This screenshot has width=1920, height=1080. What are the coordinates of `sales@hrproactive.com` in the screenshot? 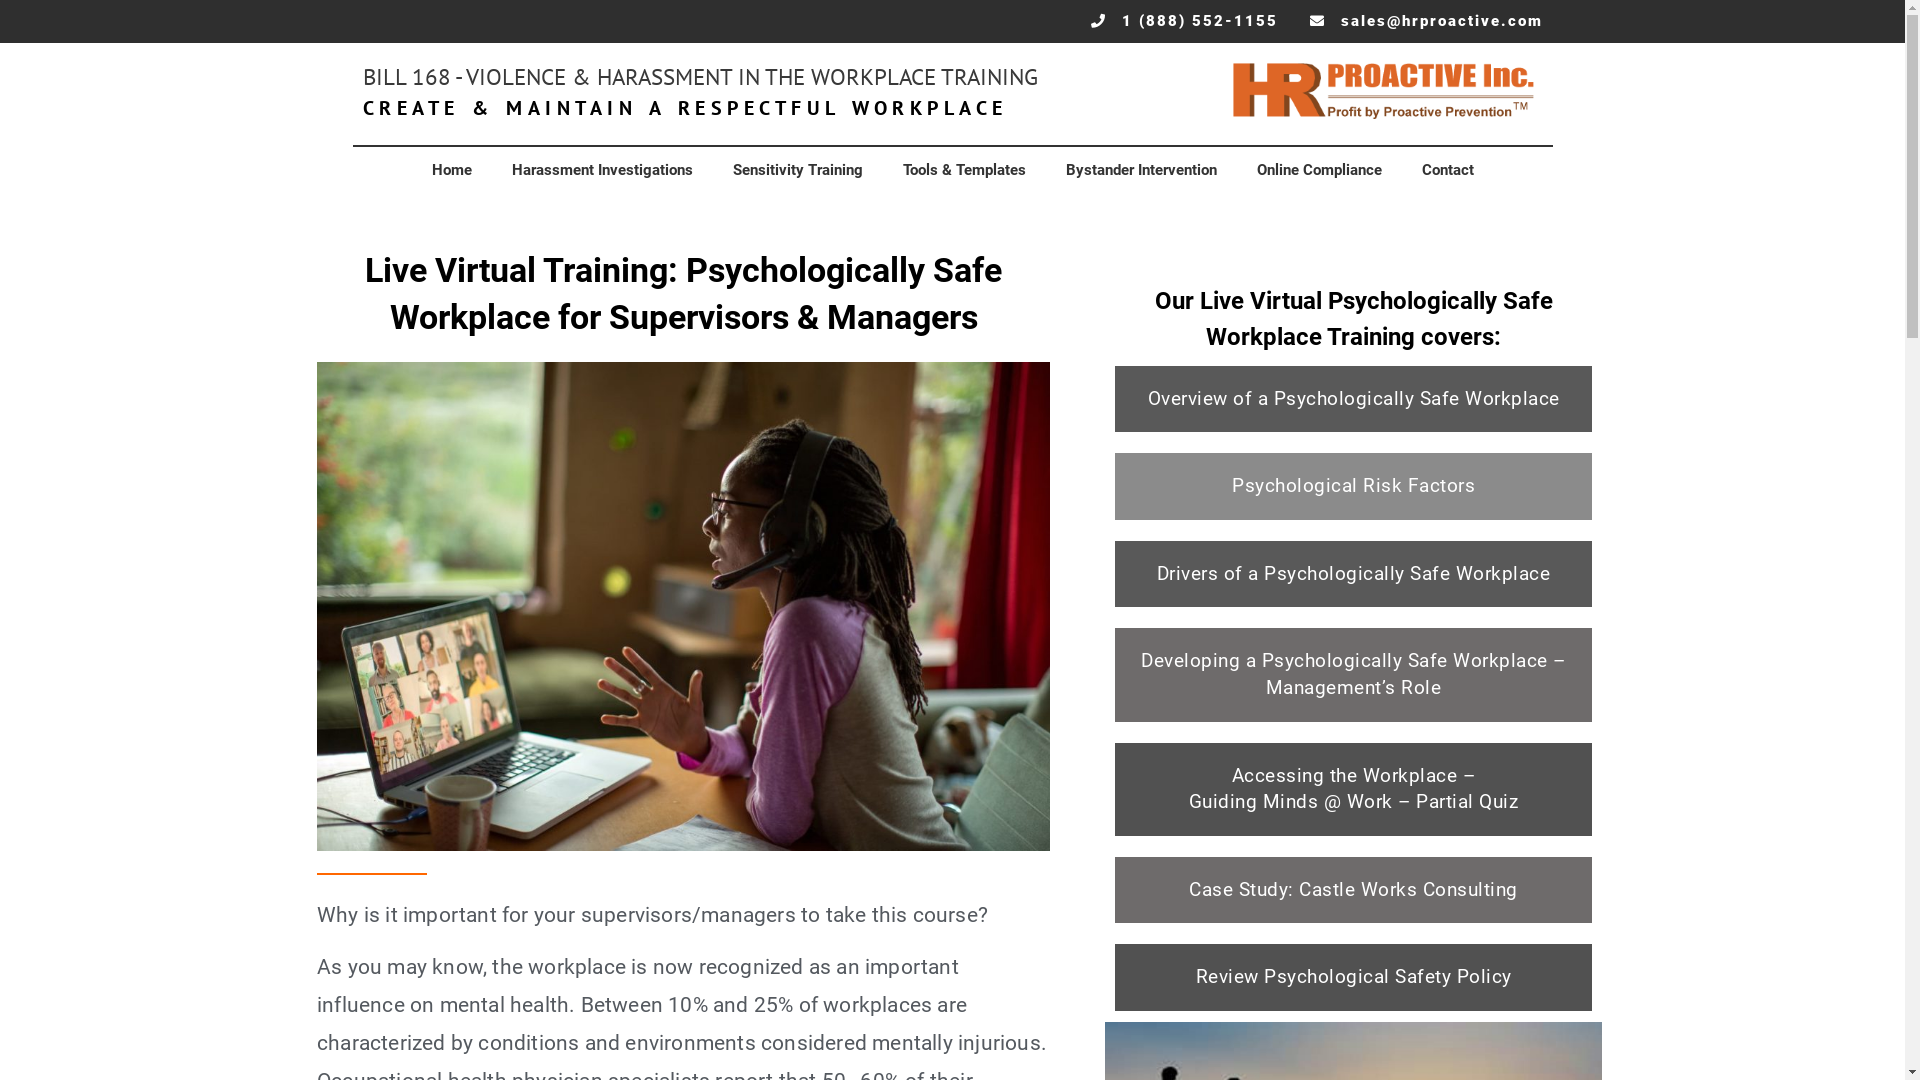 It's located at (1426, 22).